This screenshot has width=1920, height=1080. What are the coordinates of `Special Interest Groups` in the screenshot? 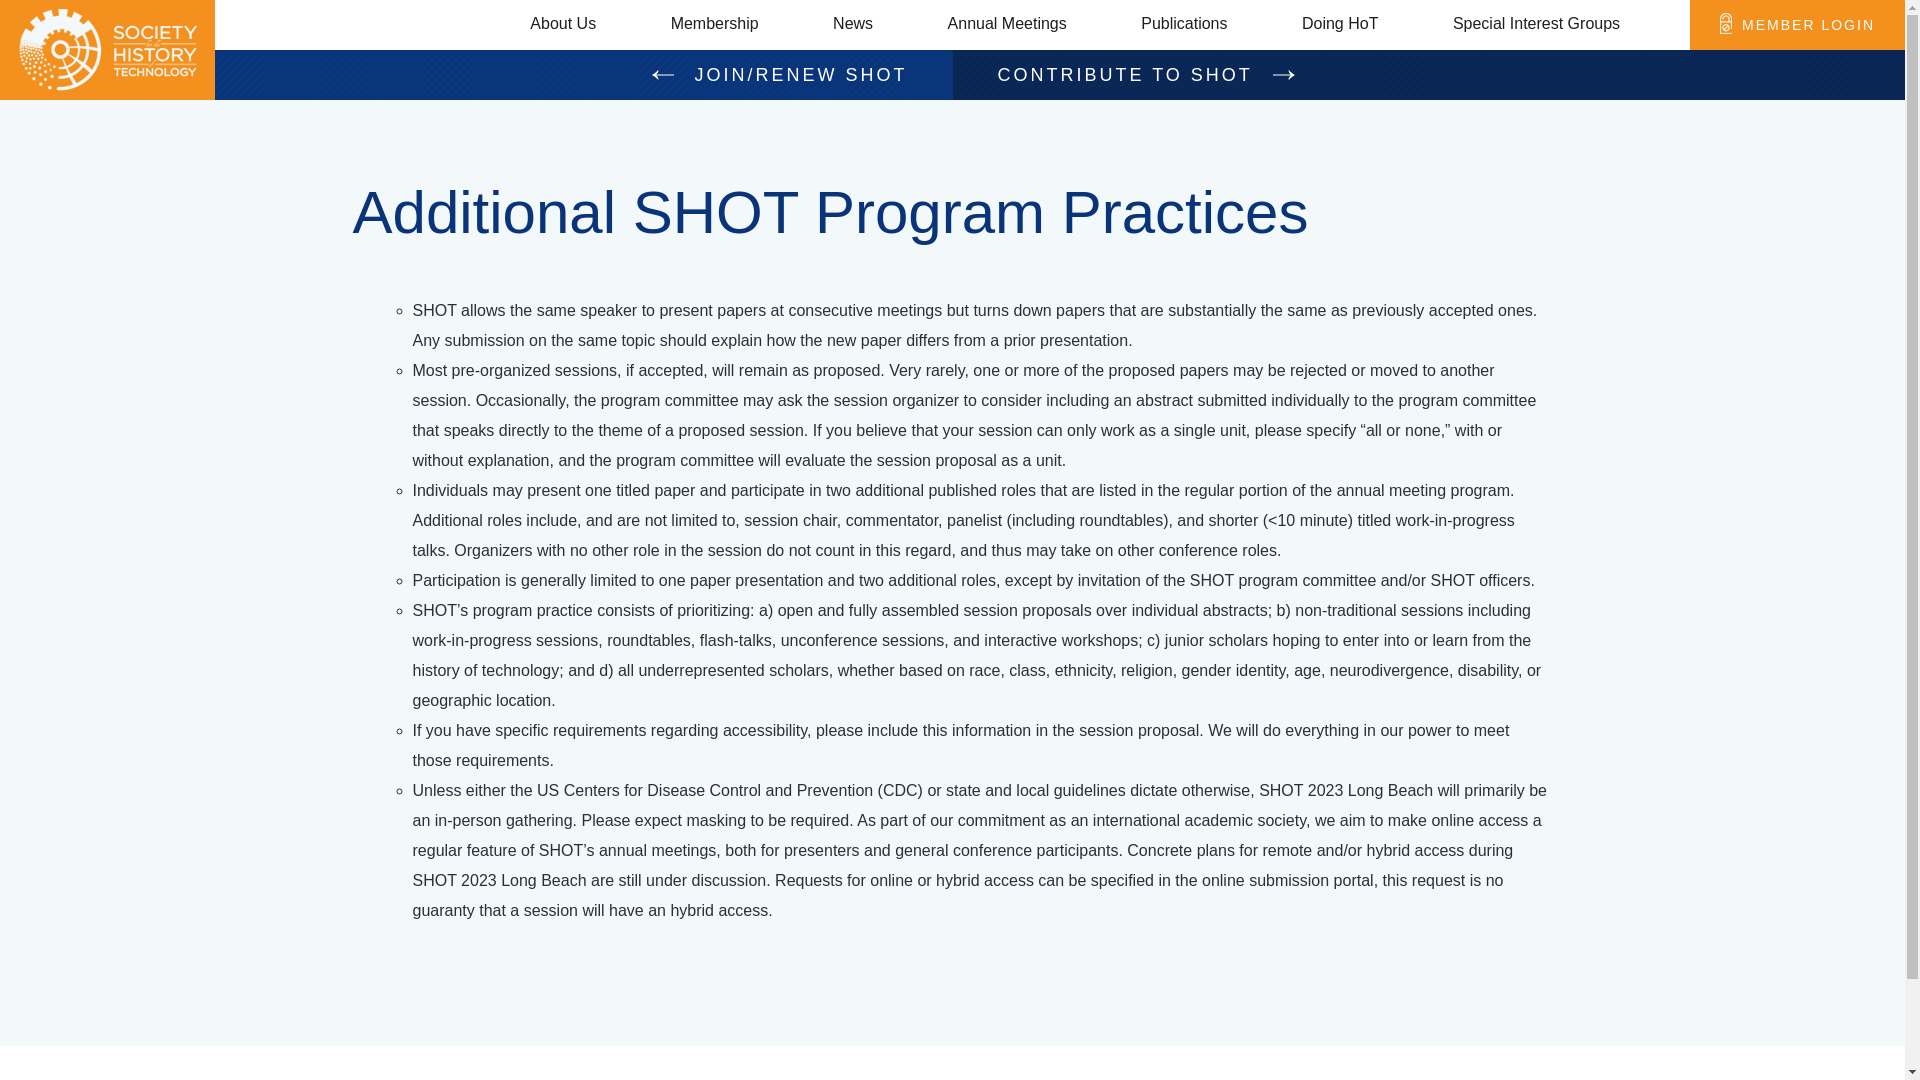 It's located at (1536, 24).